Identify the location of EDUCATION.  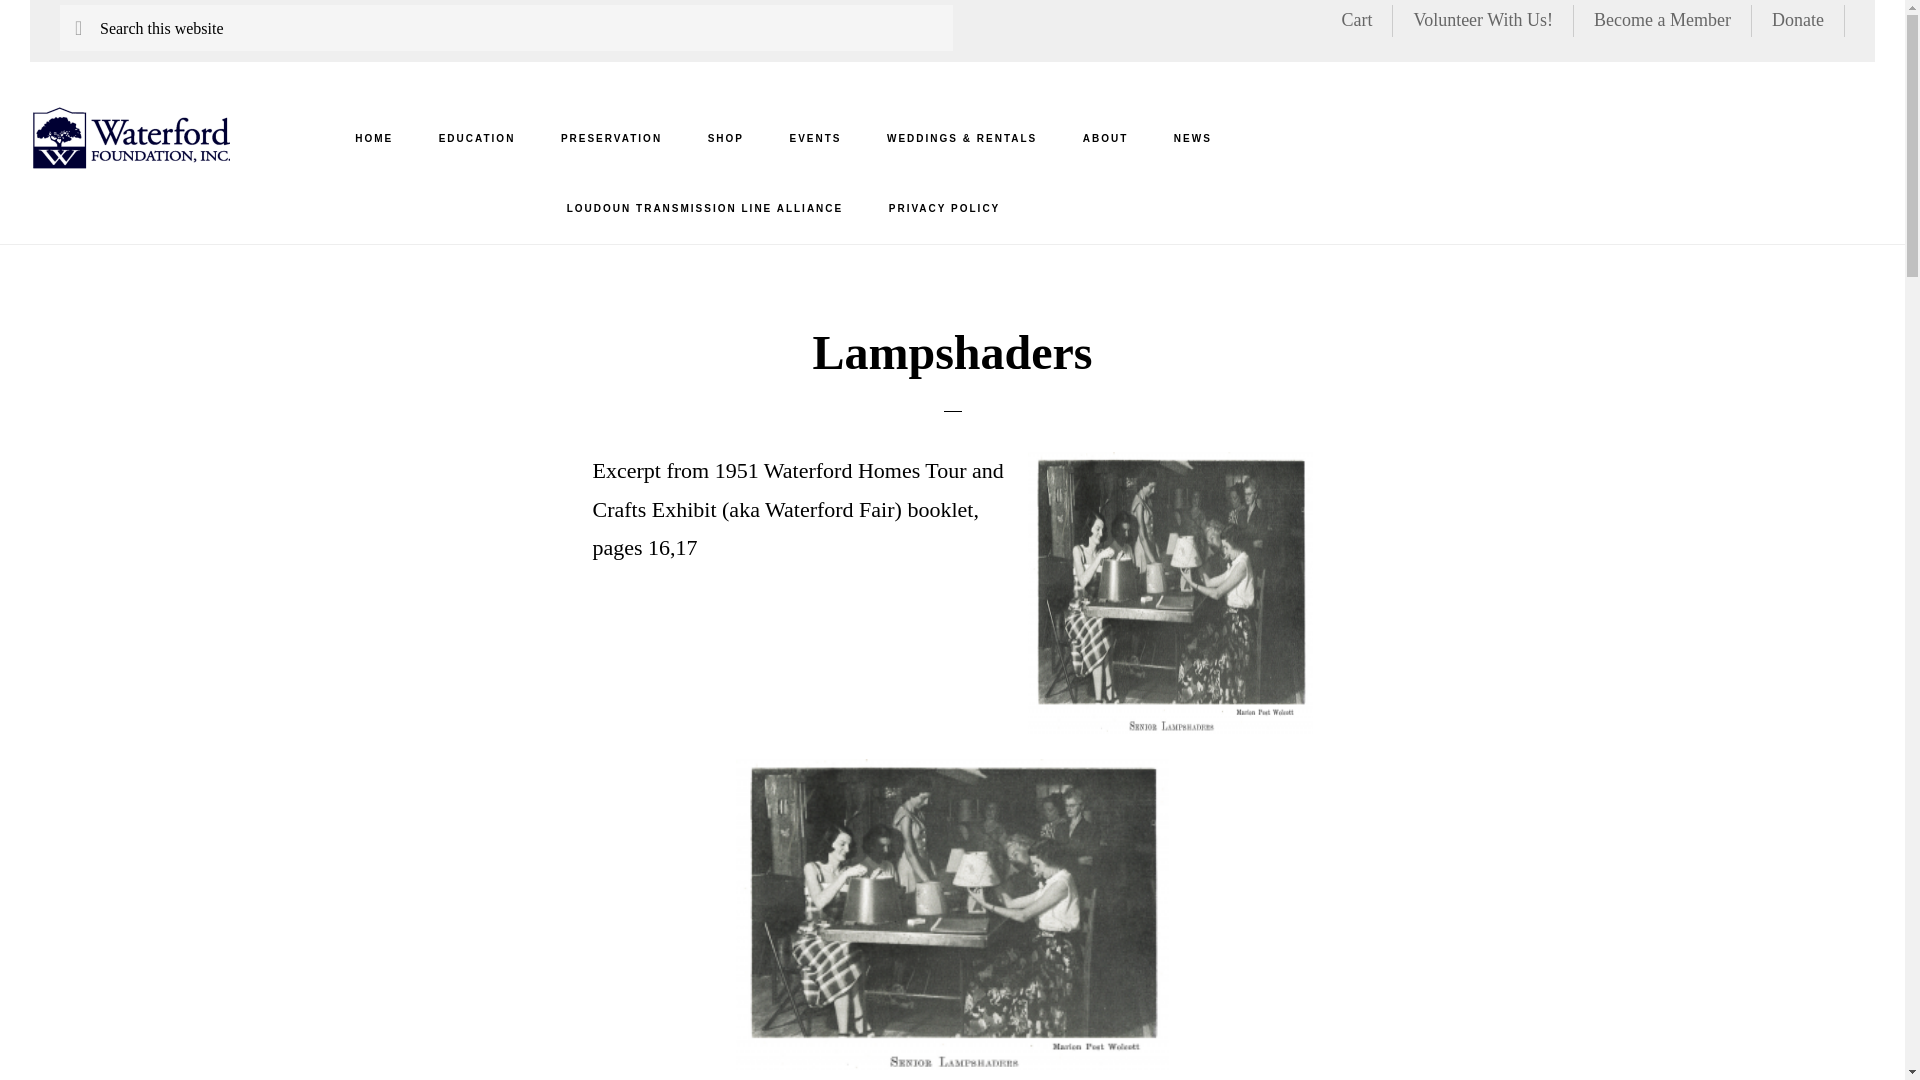
(476, 138).